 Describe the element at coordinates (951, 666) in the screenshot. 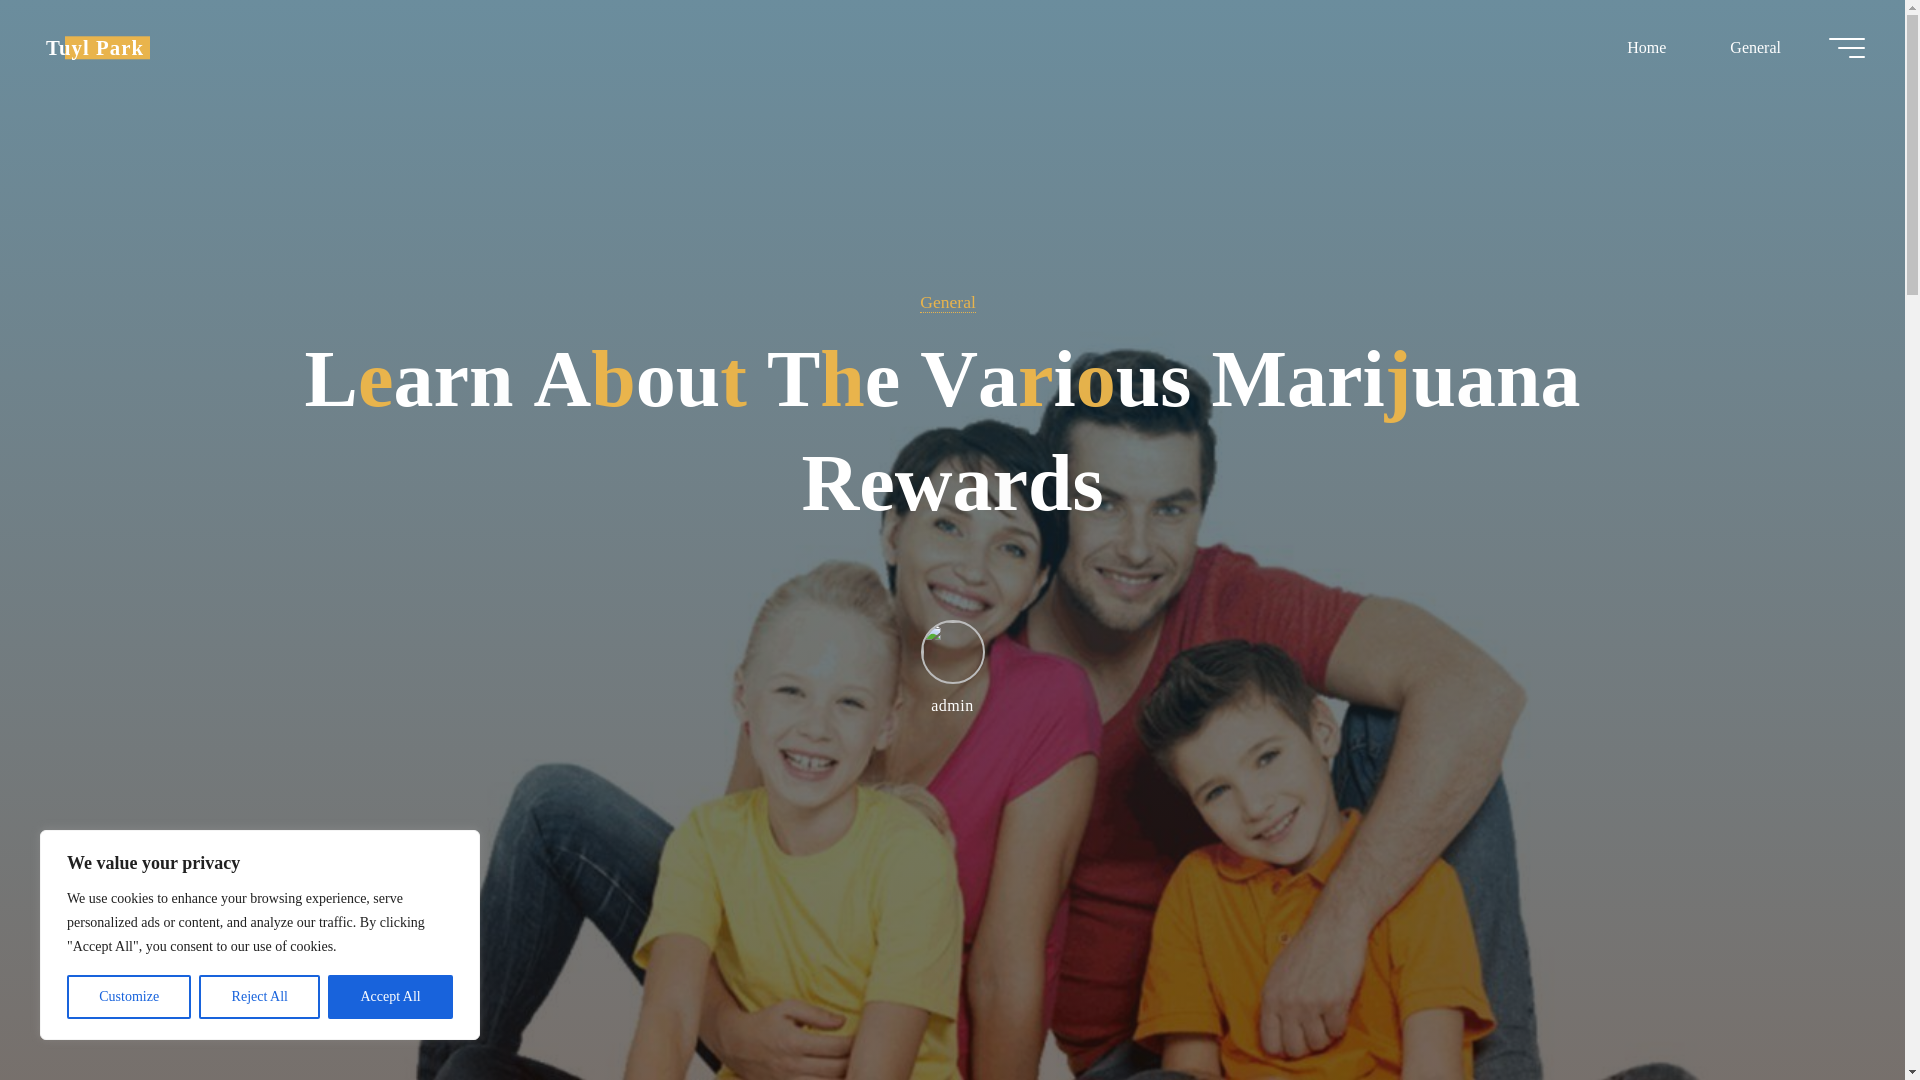

I see `admin` at that location.